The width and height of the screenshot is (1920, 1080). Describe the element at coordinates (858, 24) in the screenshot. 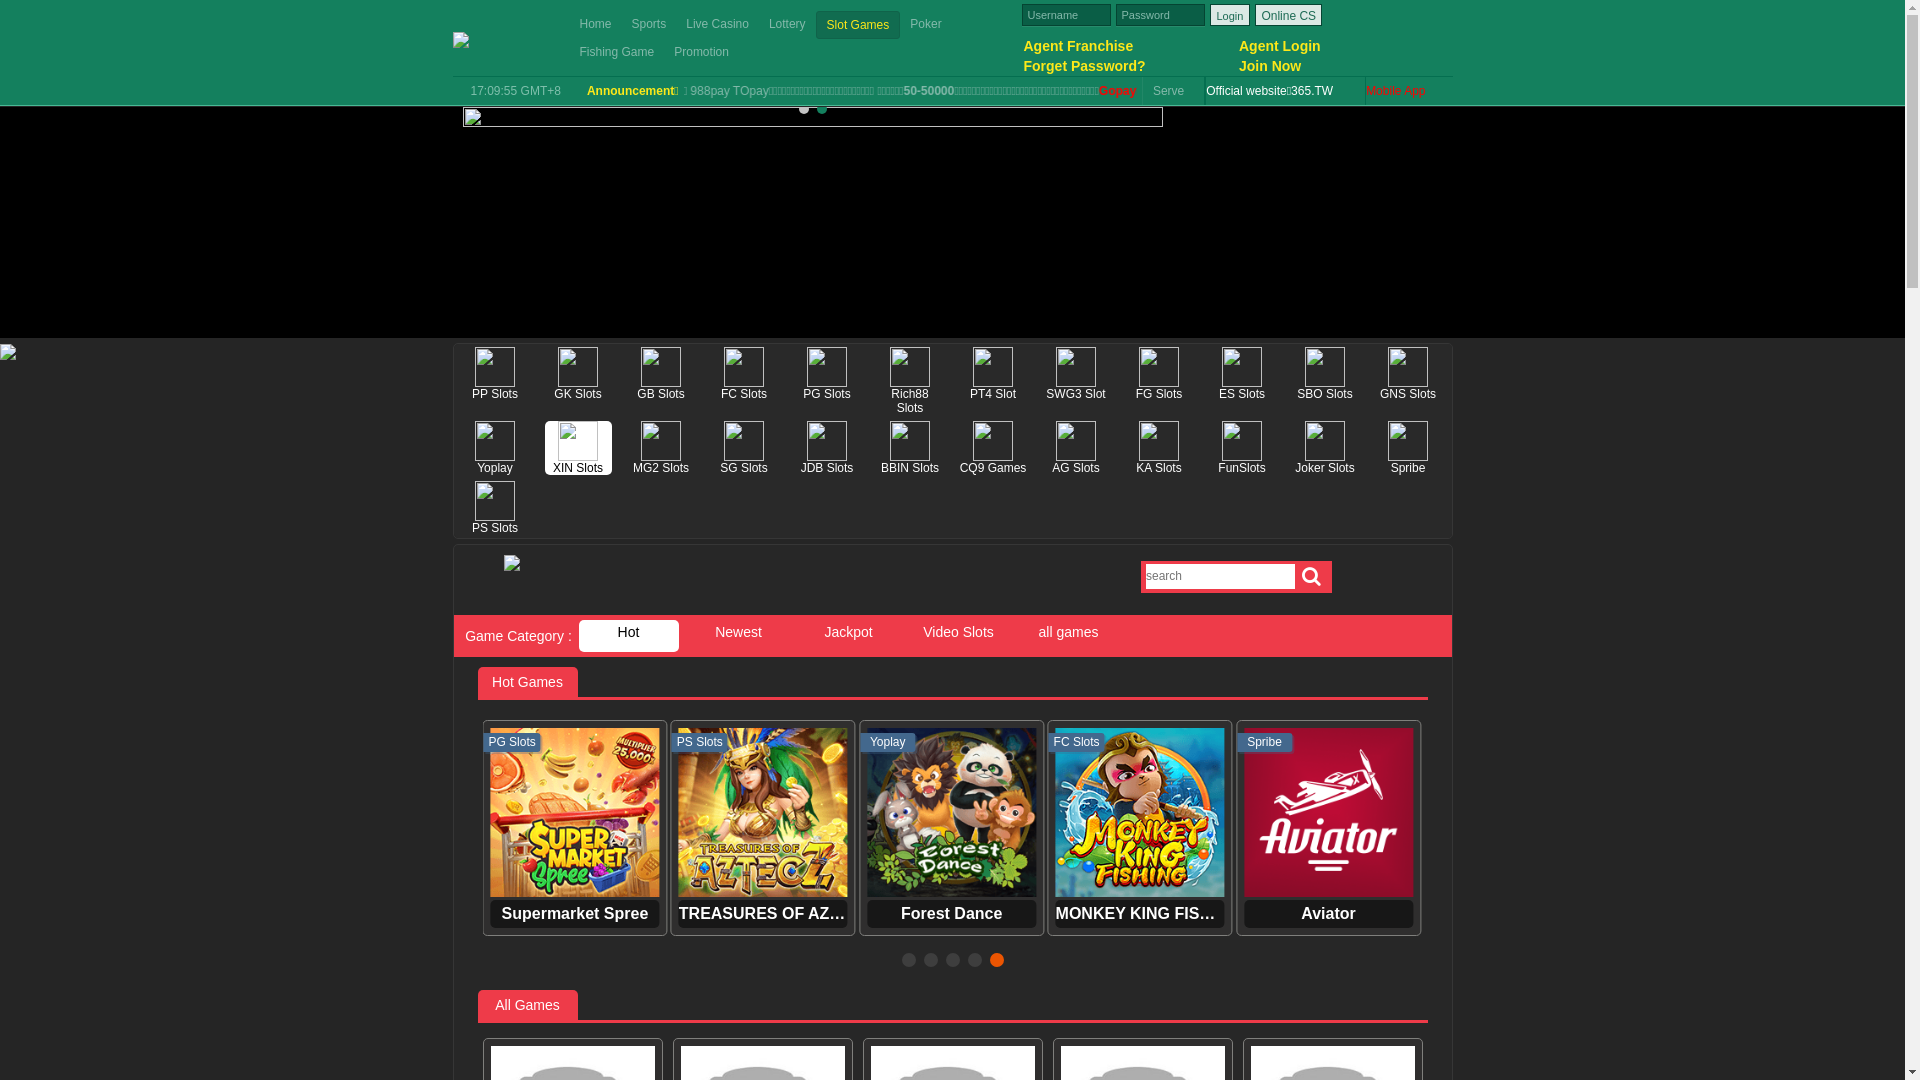

I see `Slot Games` at that location.